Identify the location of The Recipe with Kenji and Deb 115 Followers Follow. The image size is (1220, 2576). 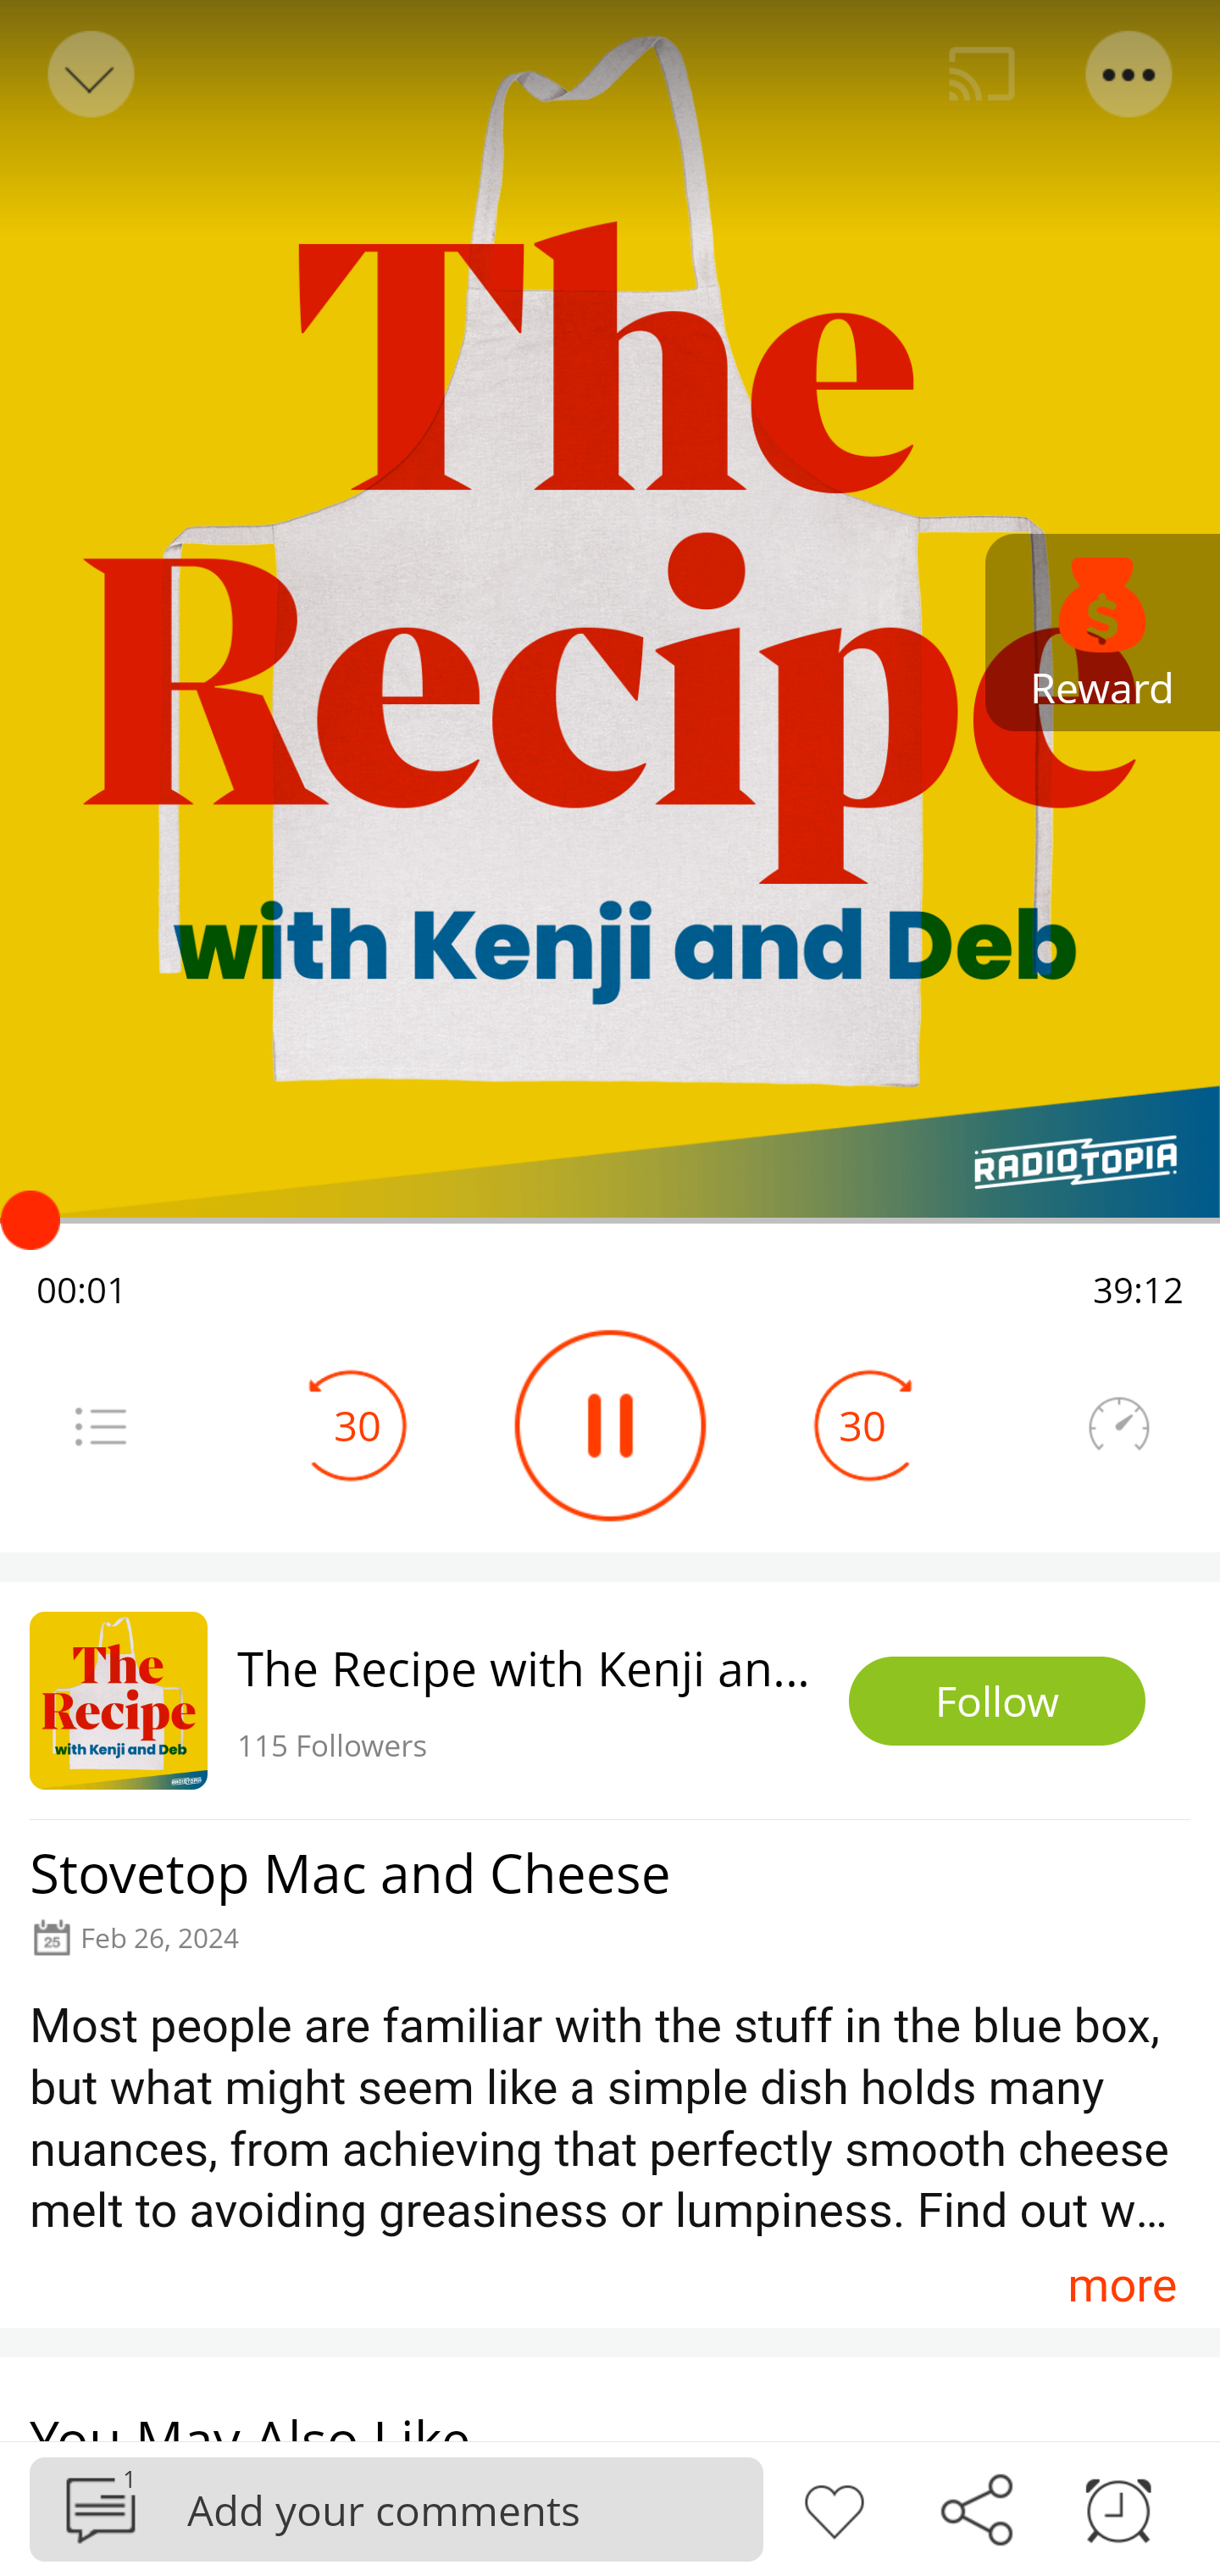
(610, 1700).